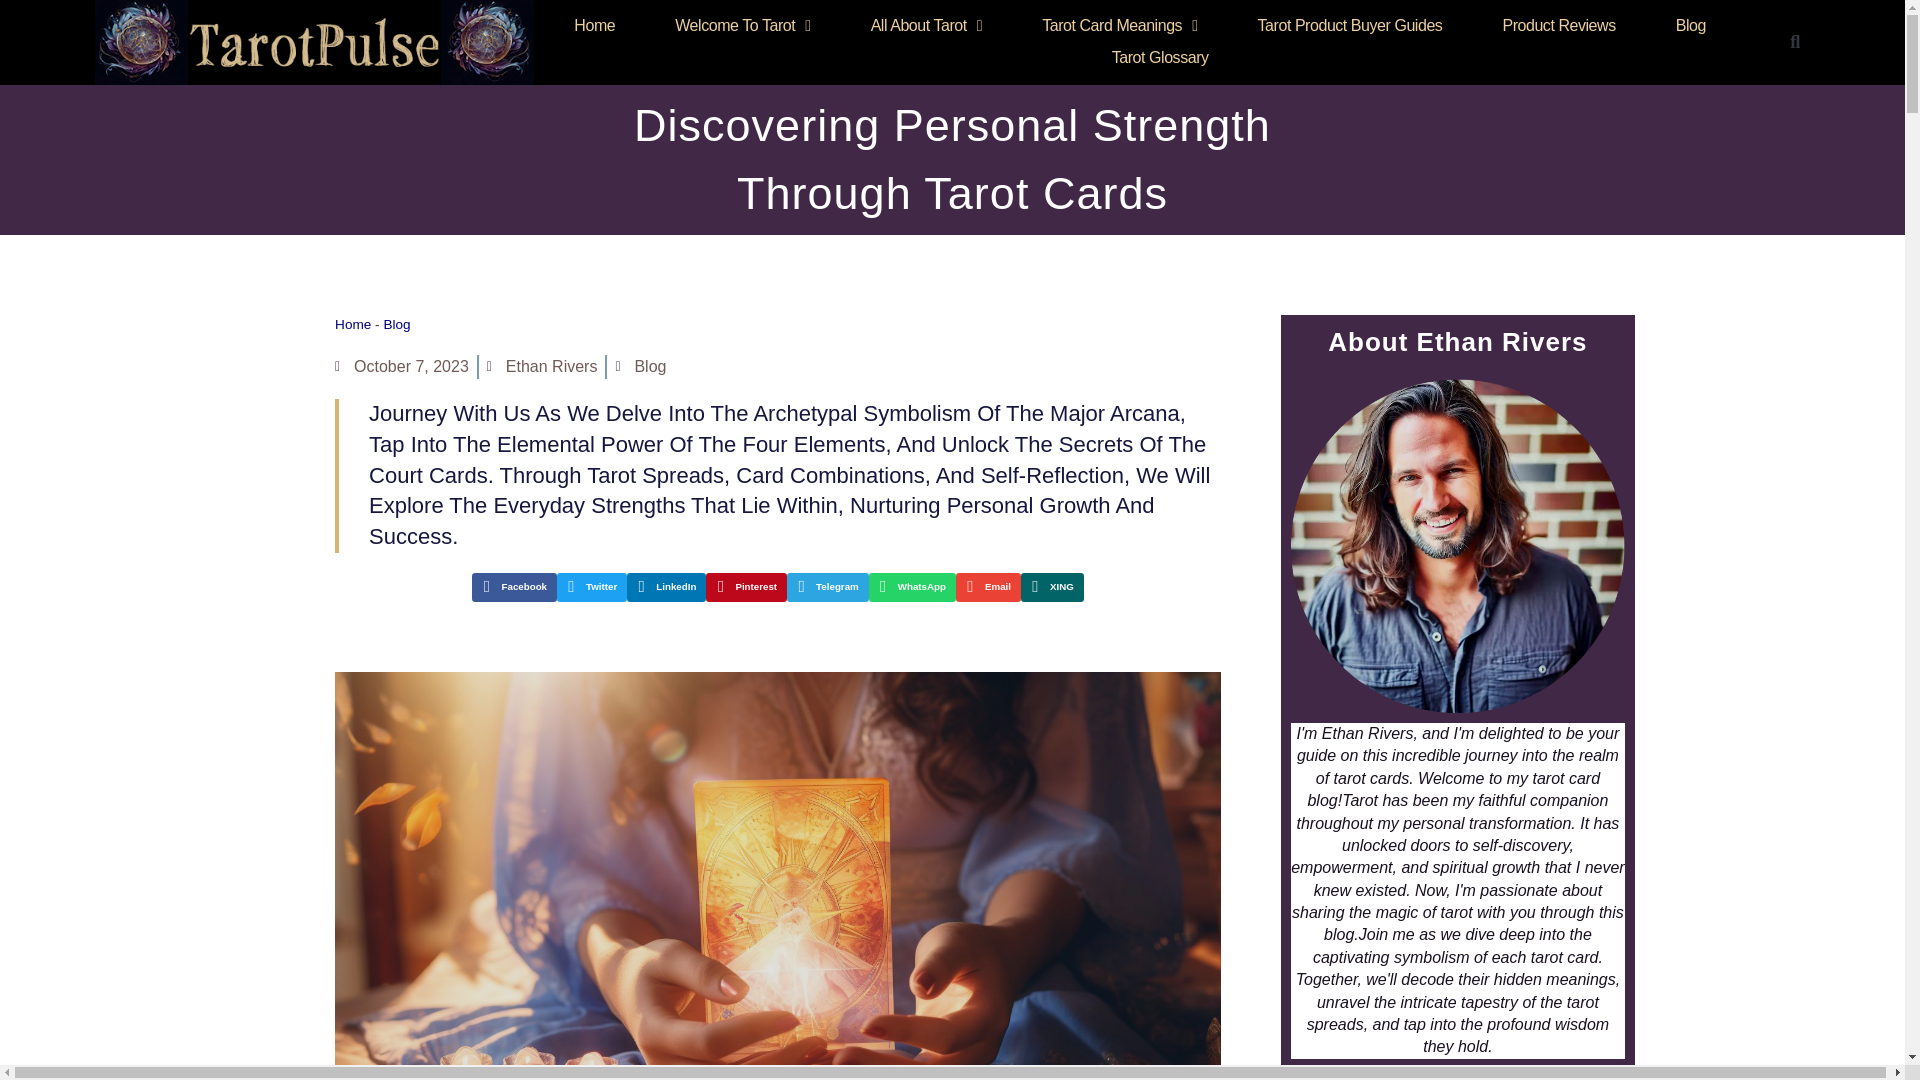 The image size is (1920, 1080). Describe the element at coordinates (1160, 58) in the screenshot. I see `Tarot Glossary` at that location.